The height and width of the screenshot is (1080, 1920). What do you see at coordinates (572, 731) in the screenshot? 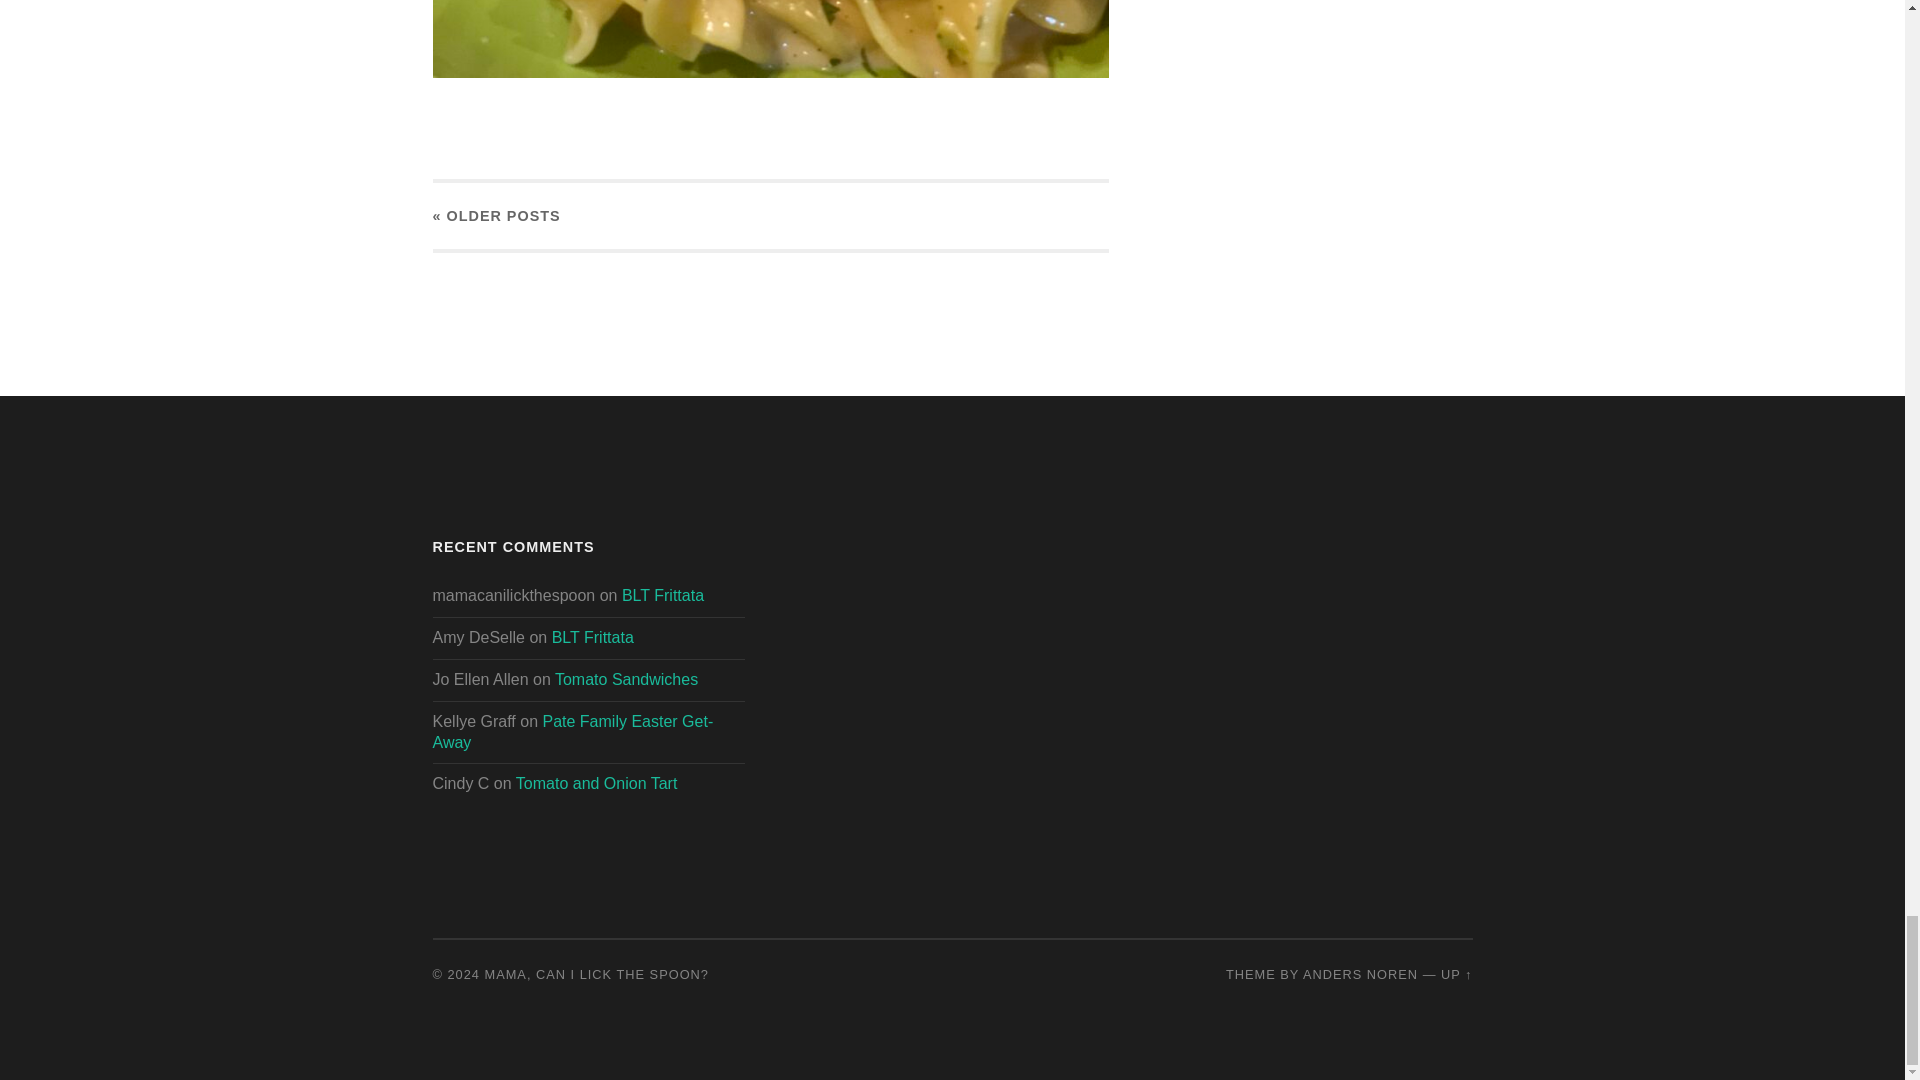
I see `Pate Family Easter Get-Away` at bounding box center [572, 731].